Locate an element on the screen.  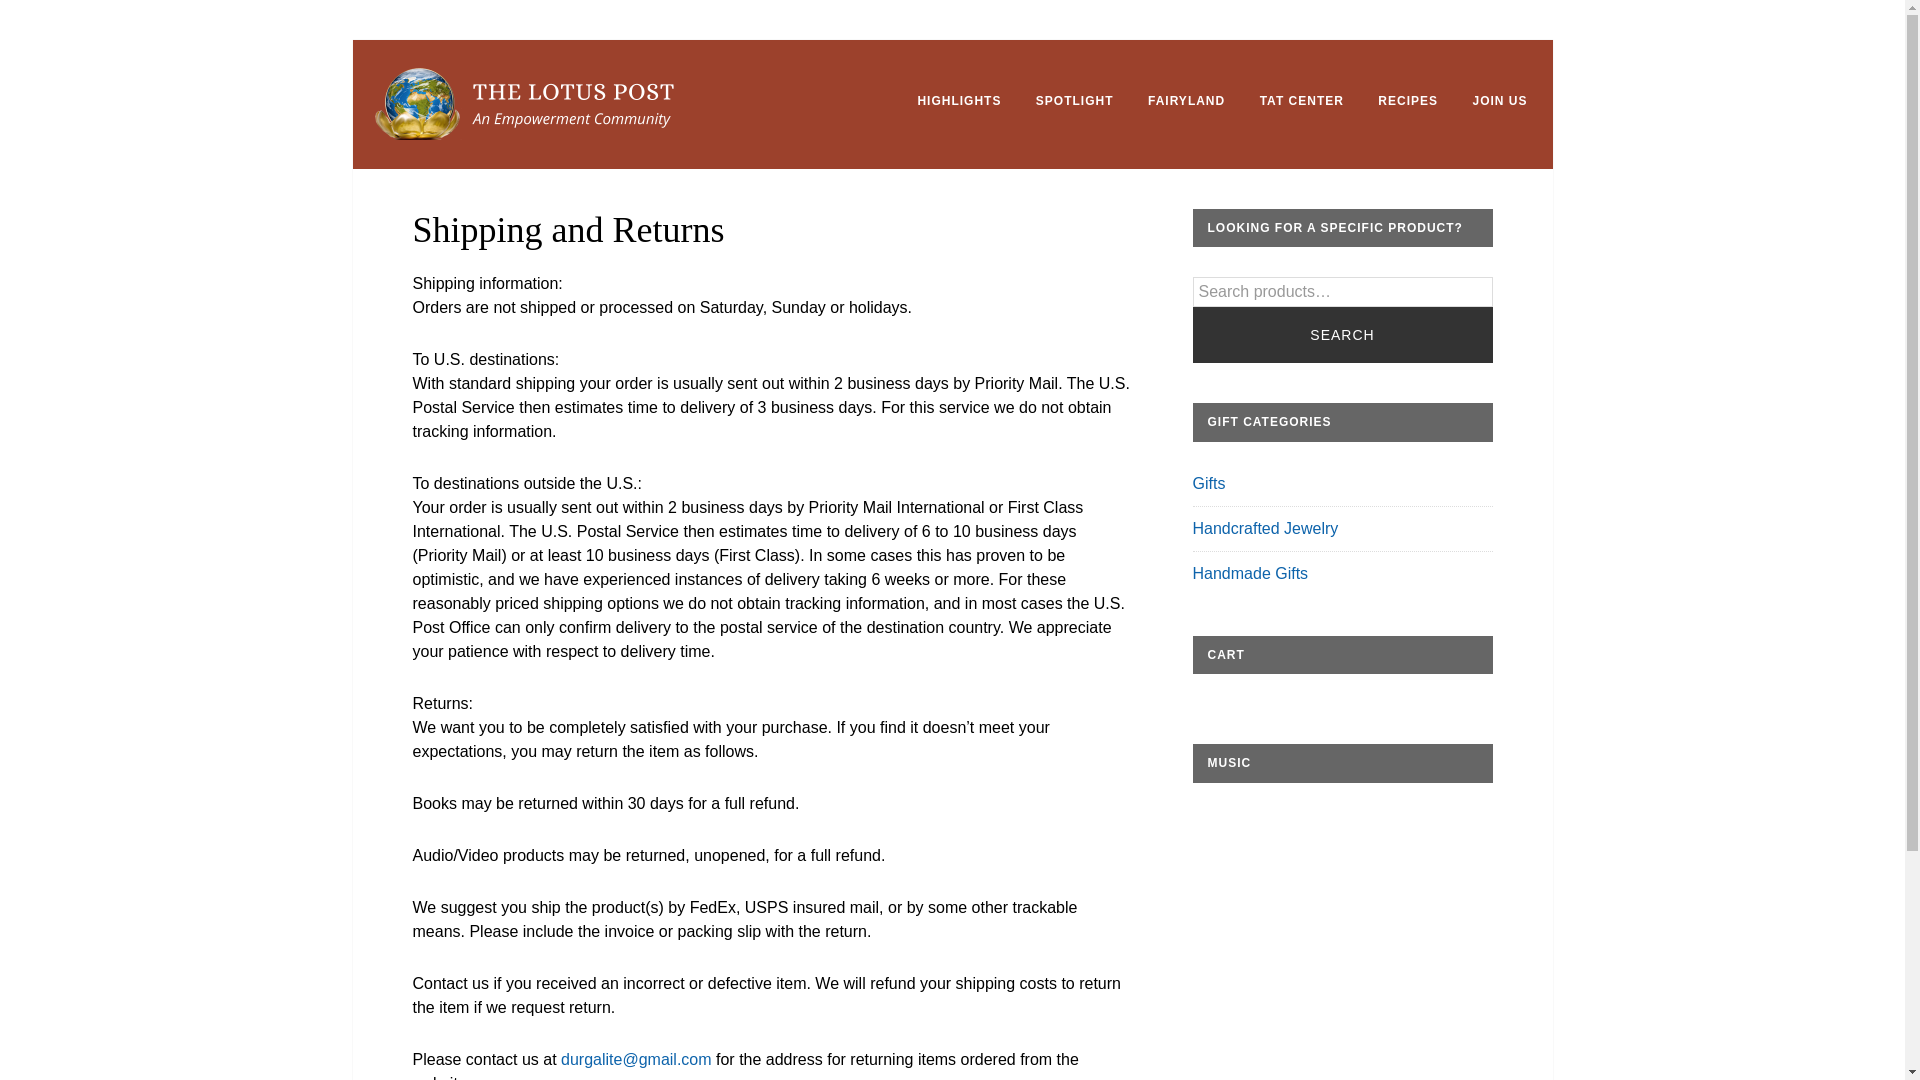
SPOTLIGHT is located at coordinates (1074, 100).